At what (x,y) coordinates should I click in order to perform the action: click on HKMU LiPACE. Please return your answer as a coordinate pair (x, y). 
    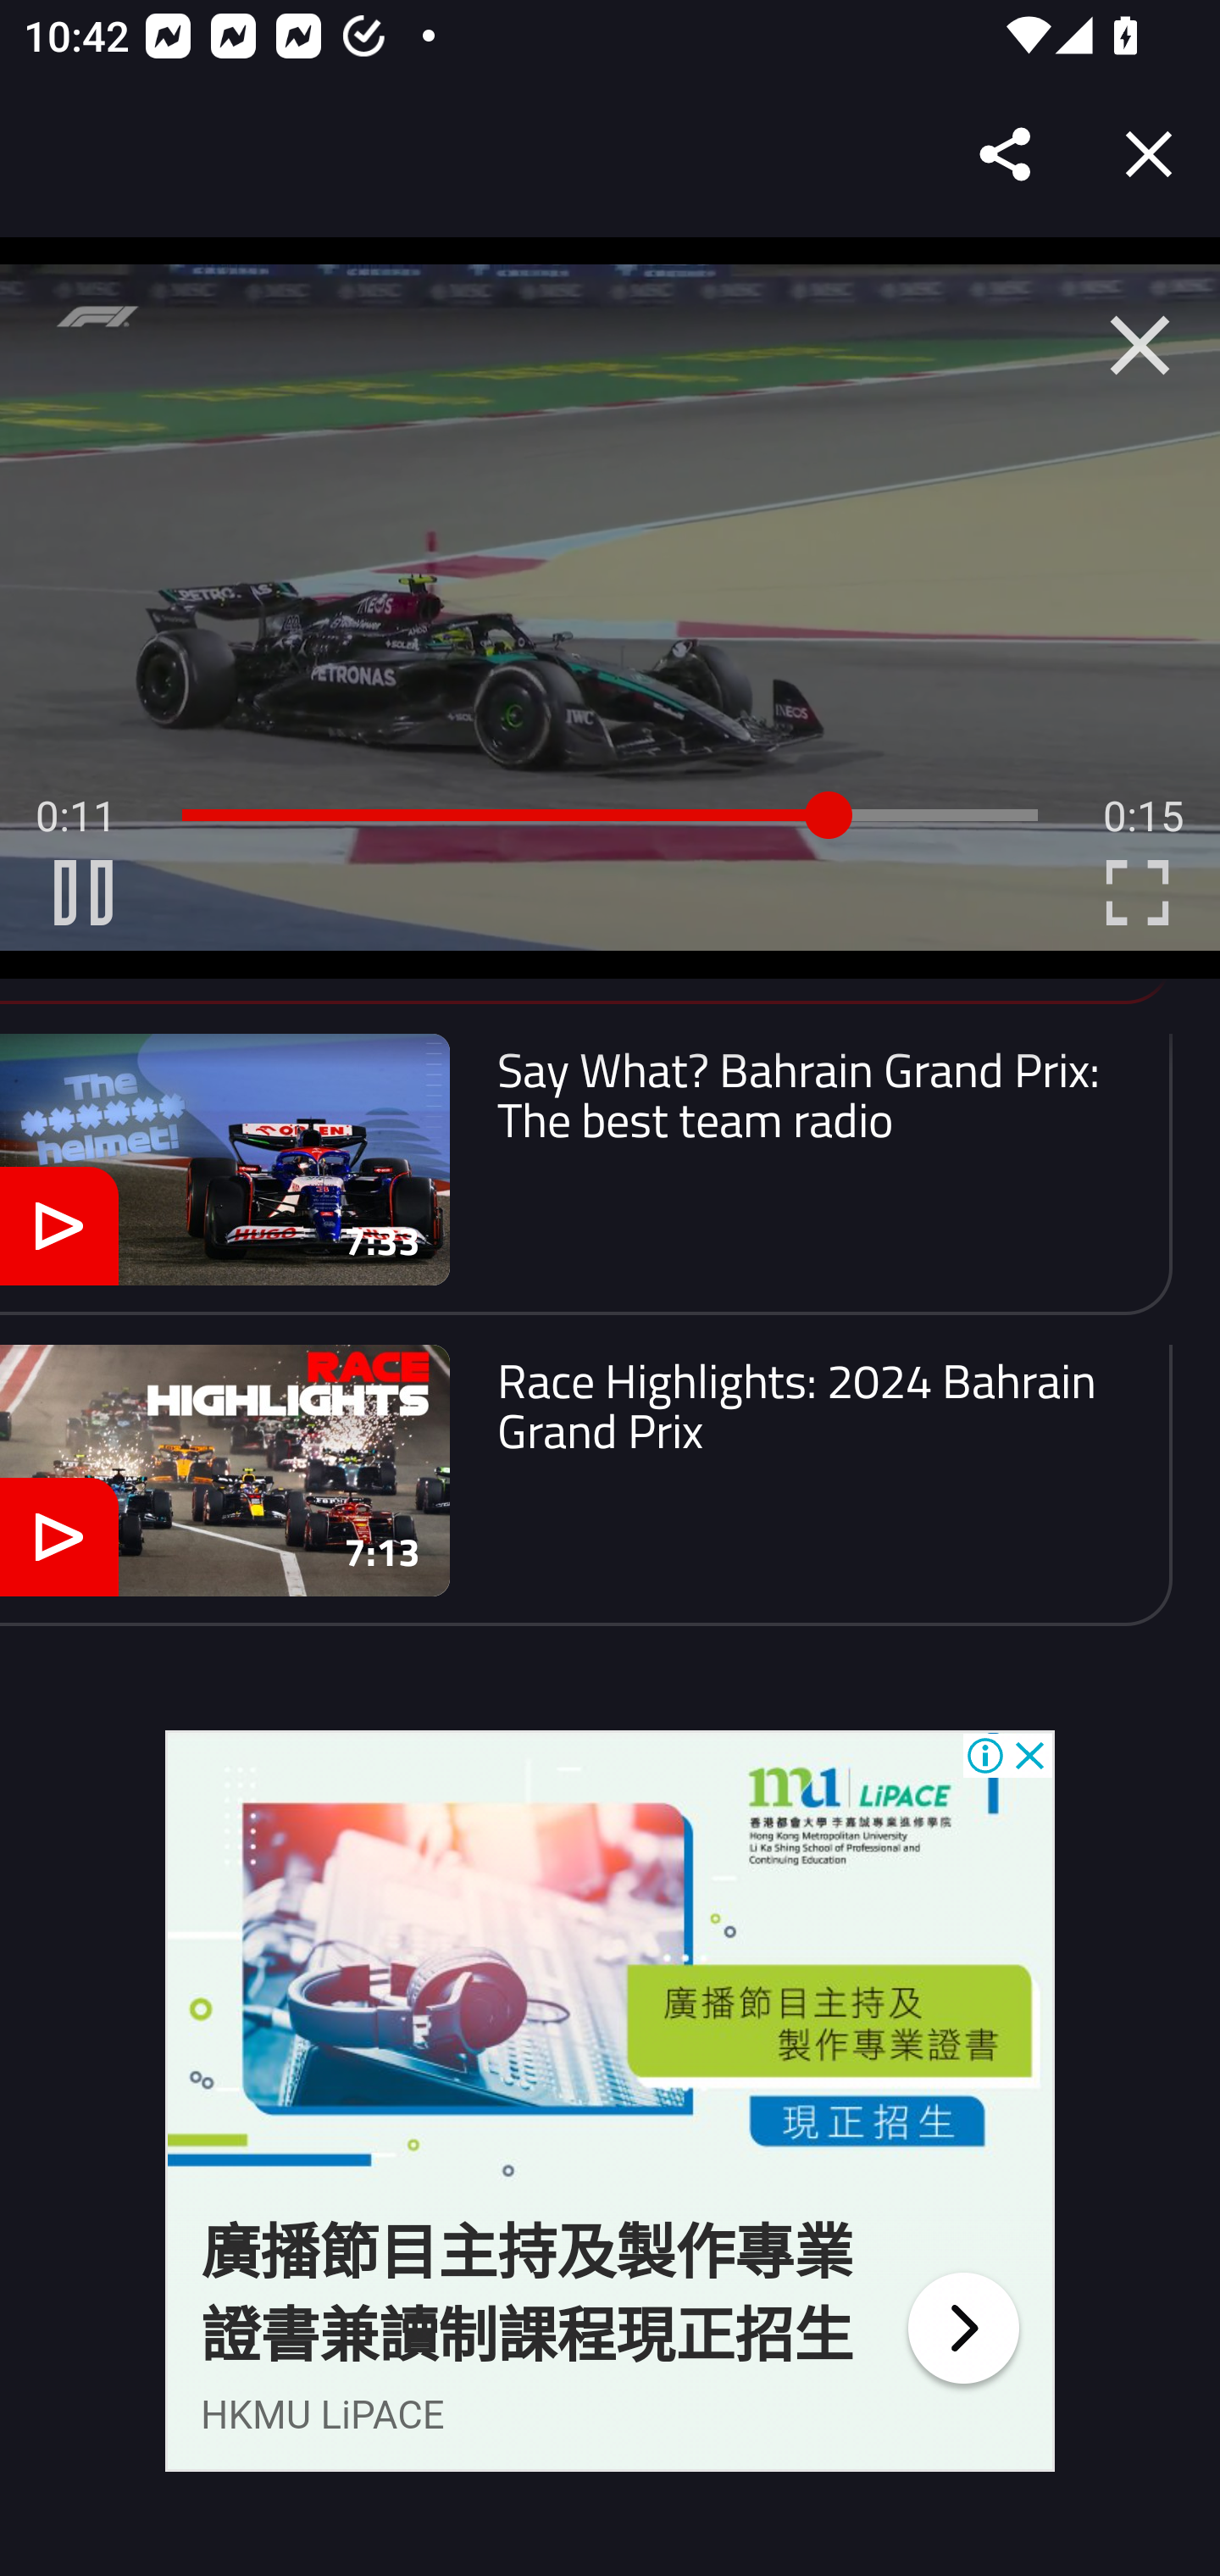
    Looking at the image, I should click on (324, 2415).